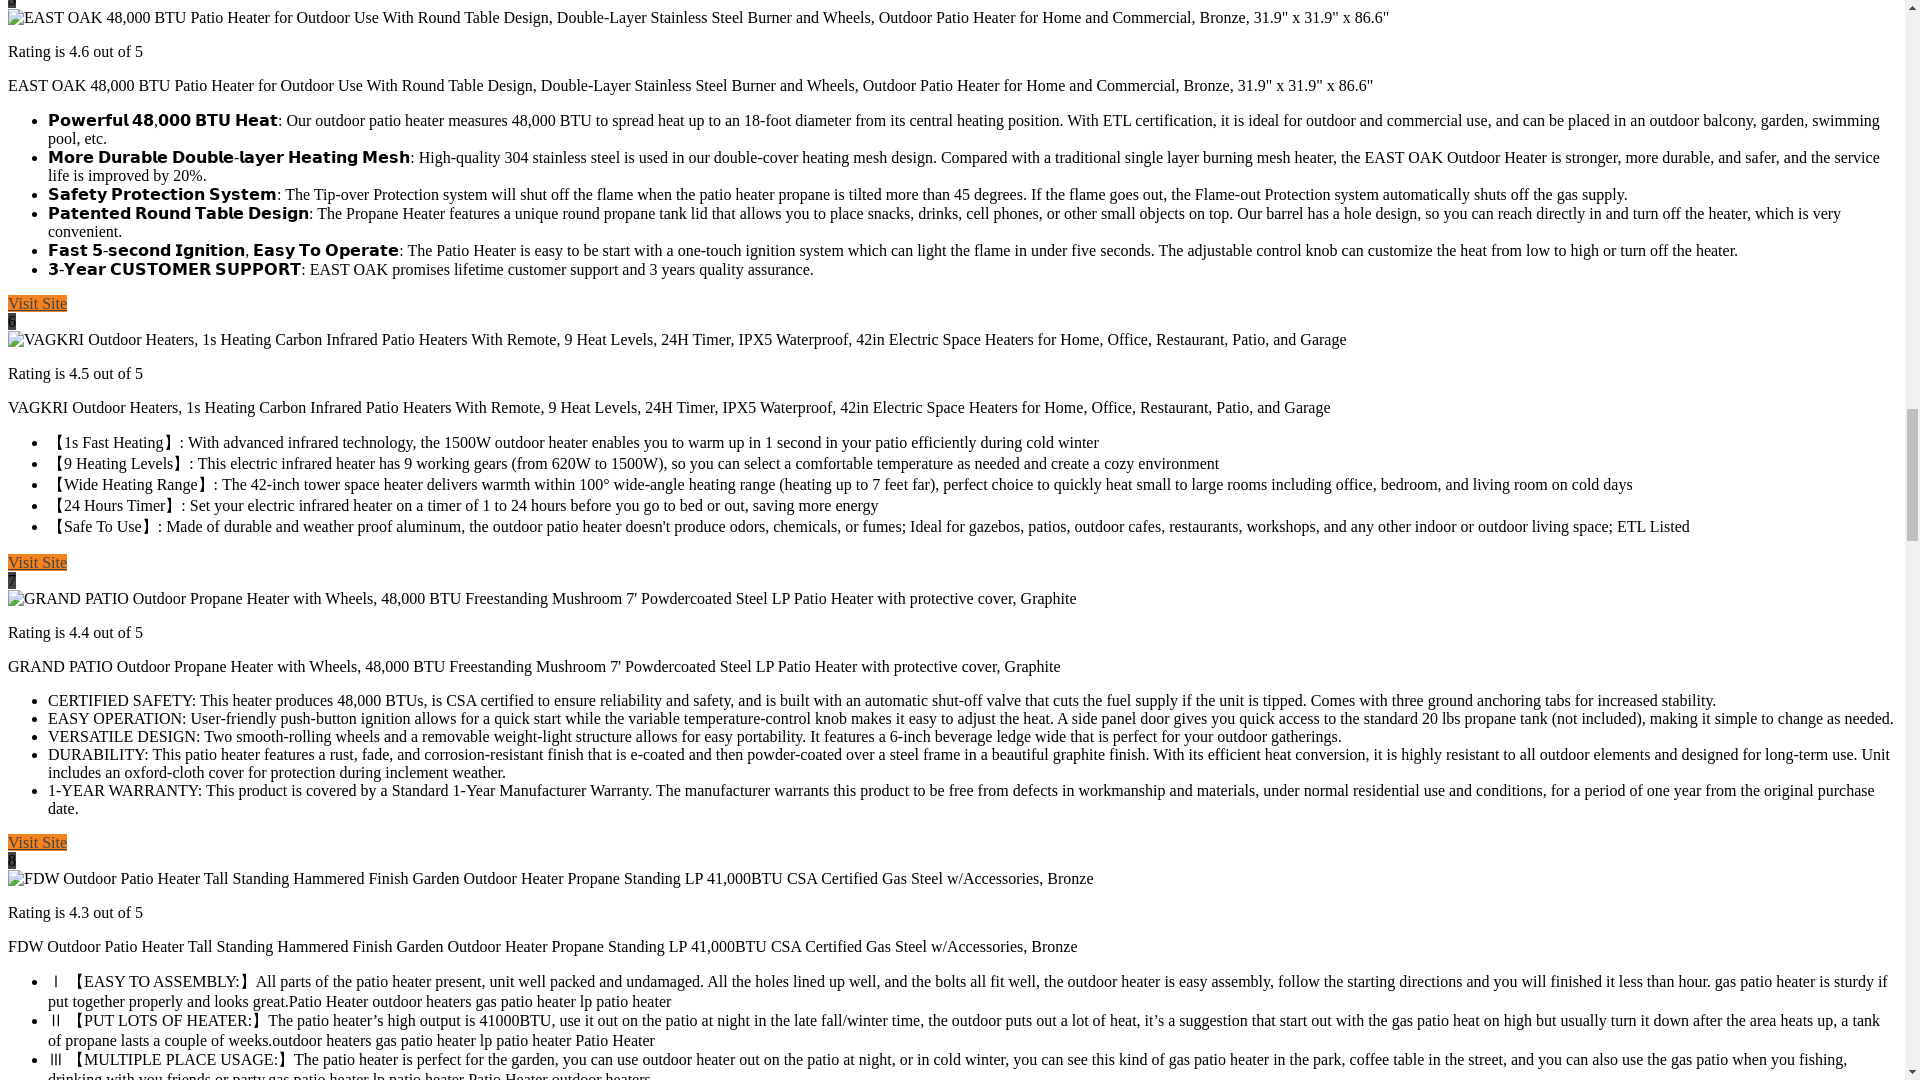  What do you see at coordinates (37, 303) in the screenshot?
I see `Visit Site` at bounding box center [37, 303].